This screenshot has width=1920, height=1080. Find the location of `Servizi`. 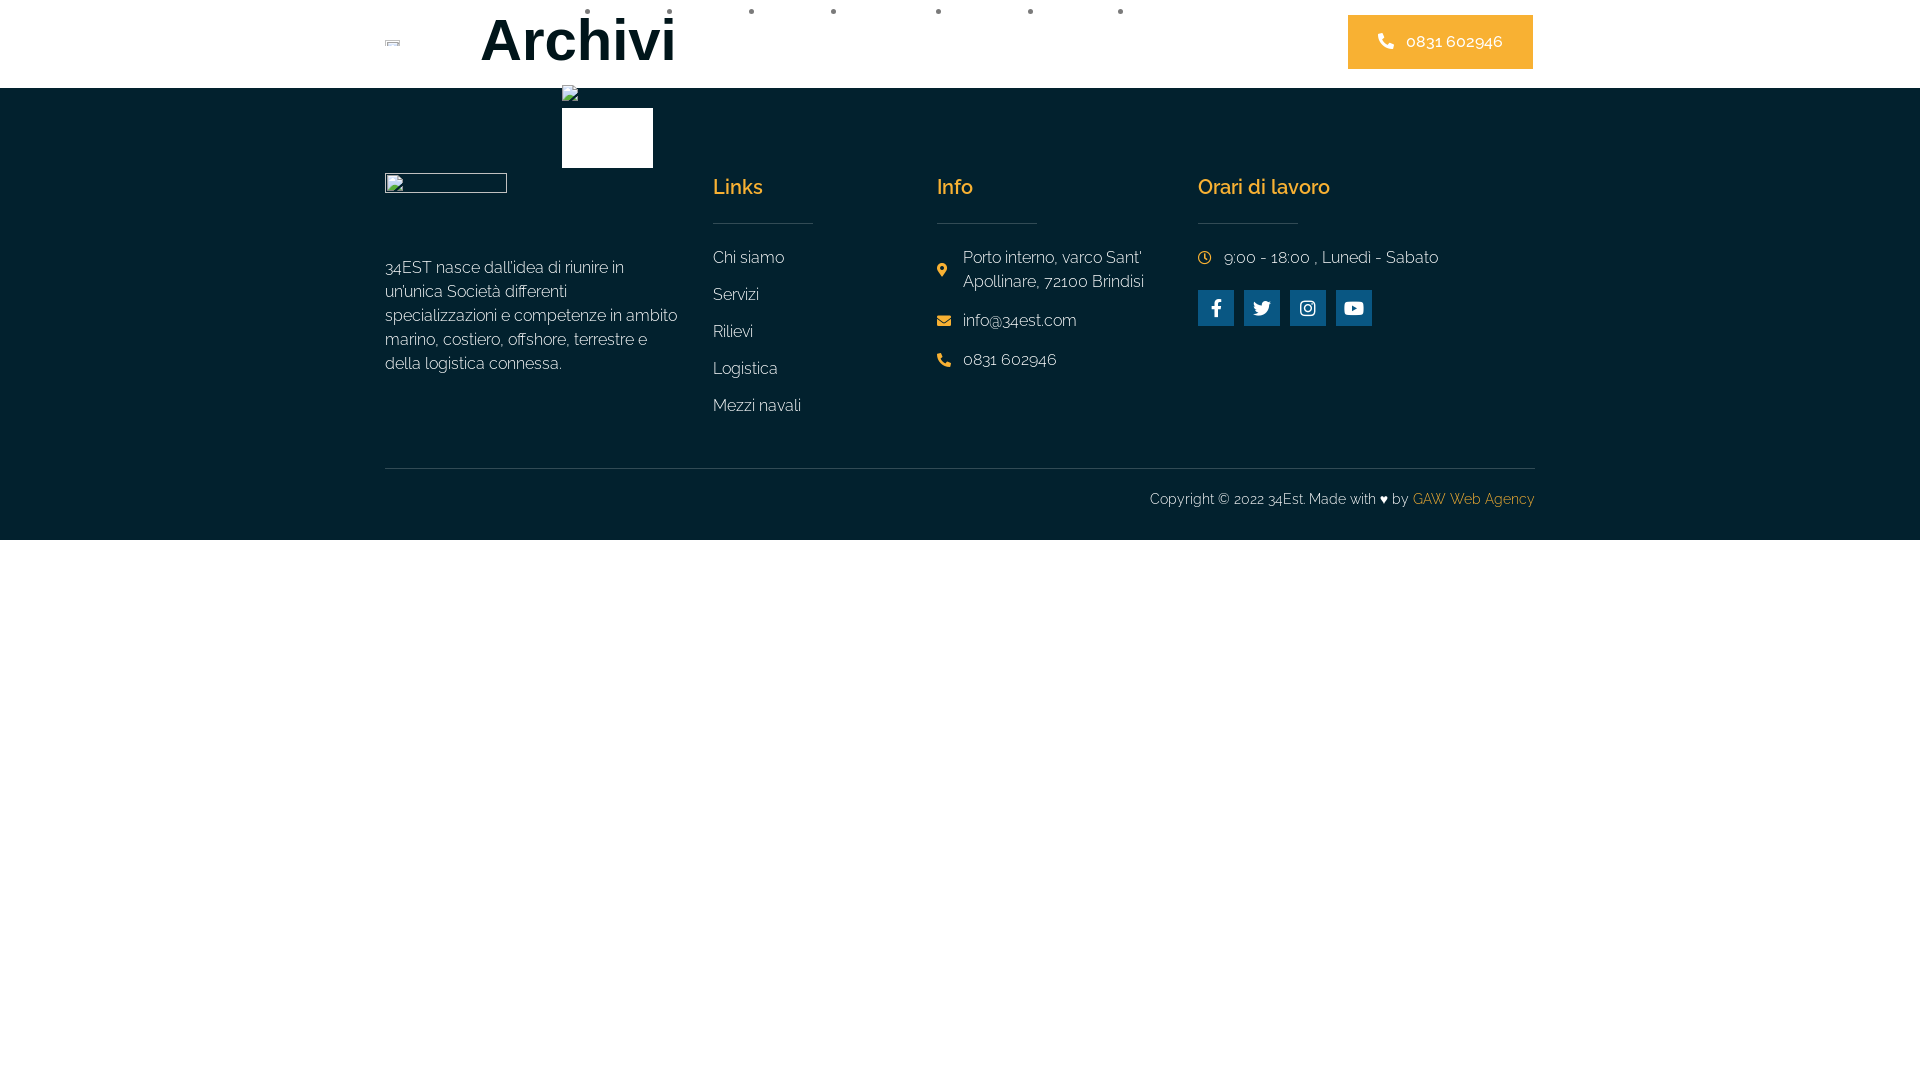

Servizi is located at coordinates (826, 295).